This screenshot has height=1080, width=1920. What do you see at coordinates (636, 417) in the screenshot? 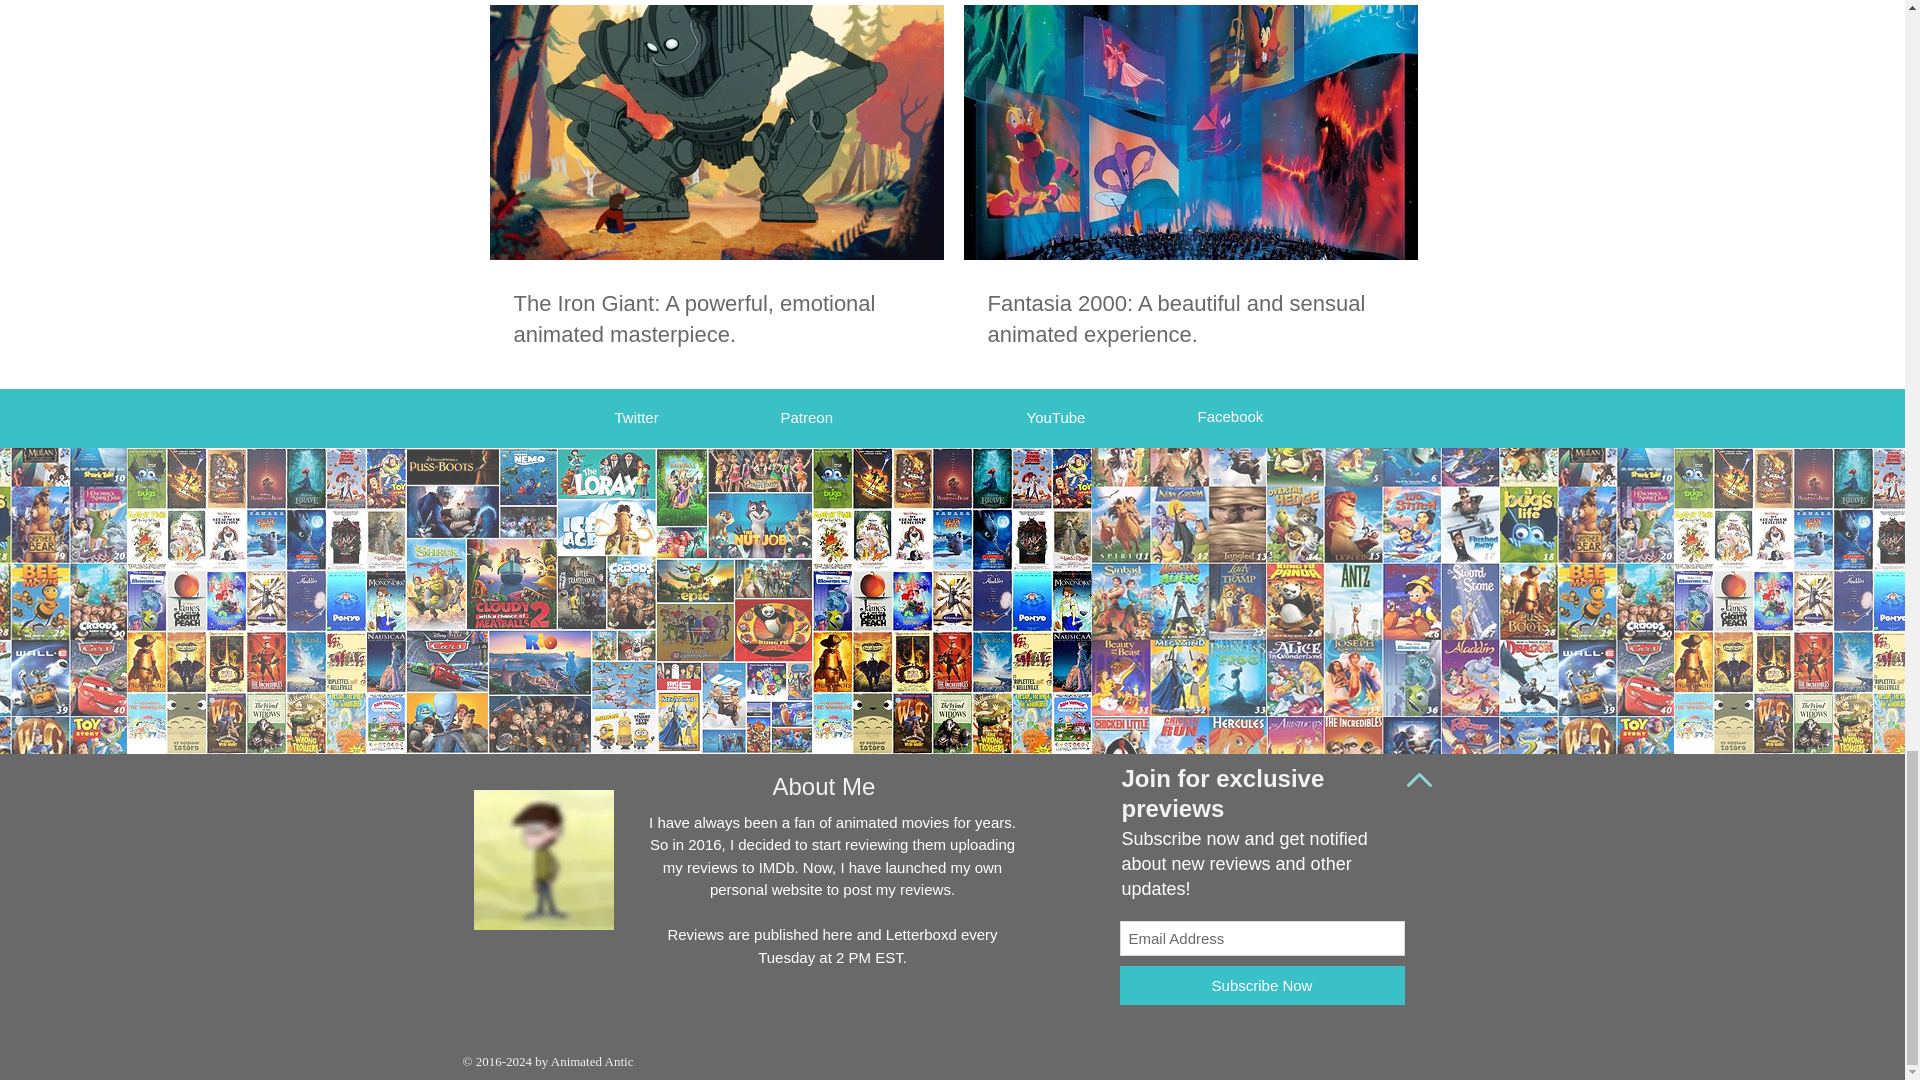
I see `Twitter` at bounding box center [636, 417].